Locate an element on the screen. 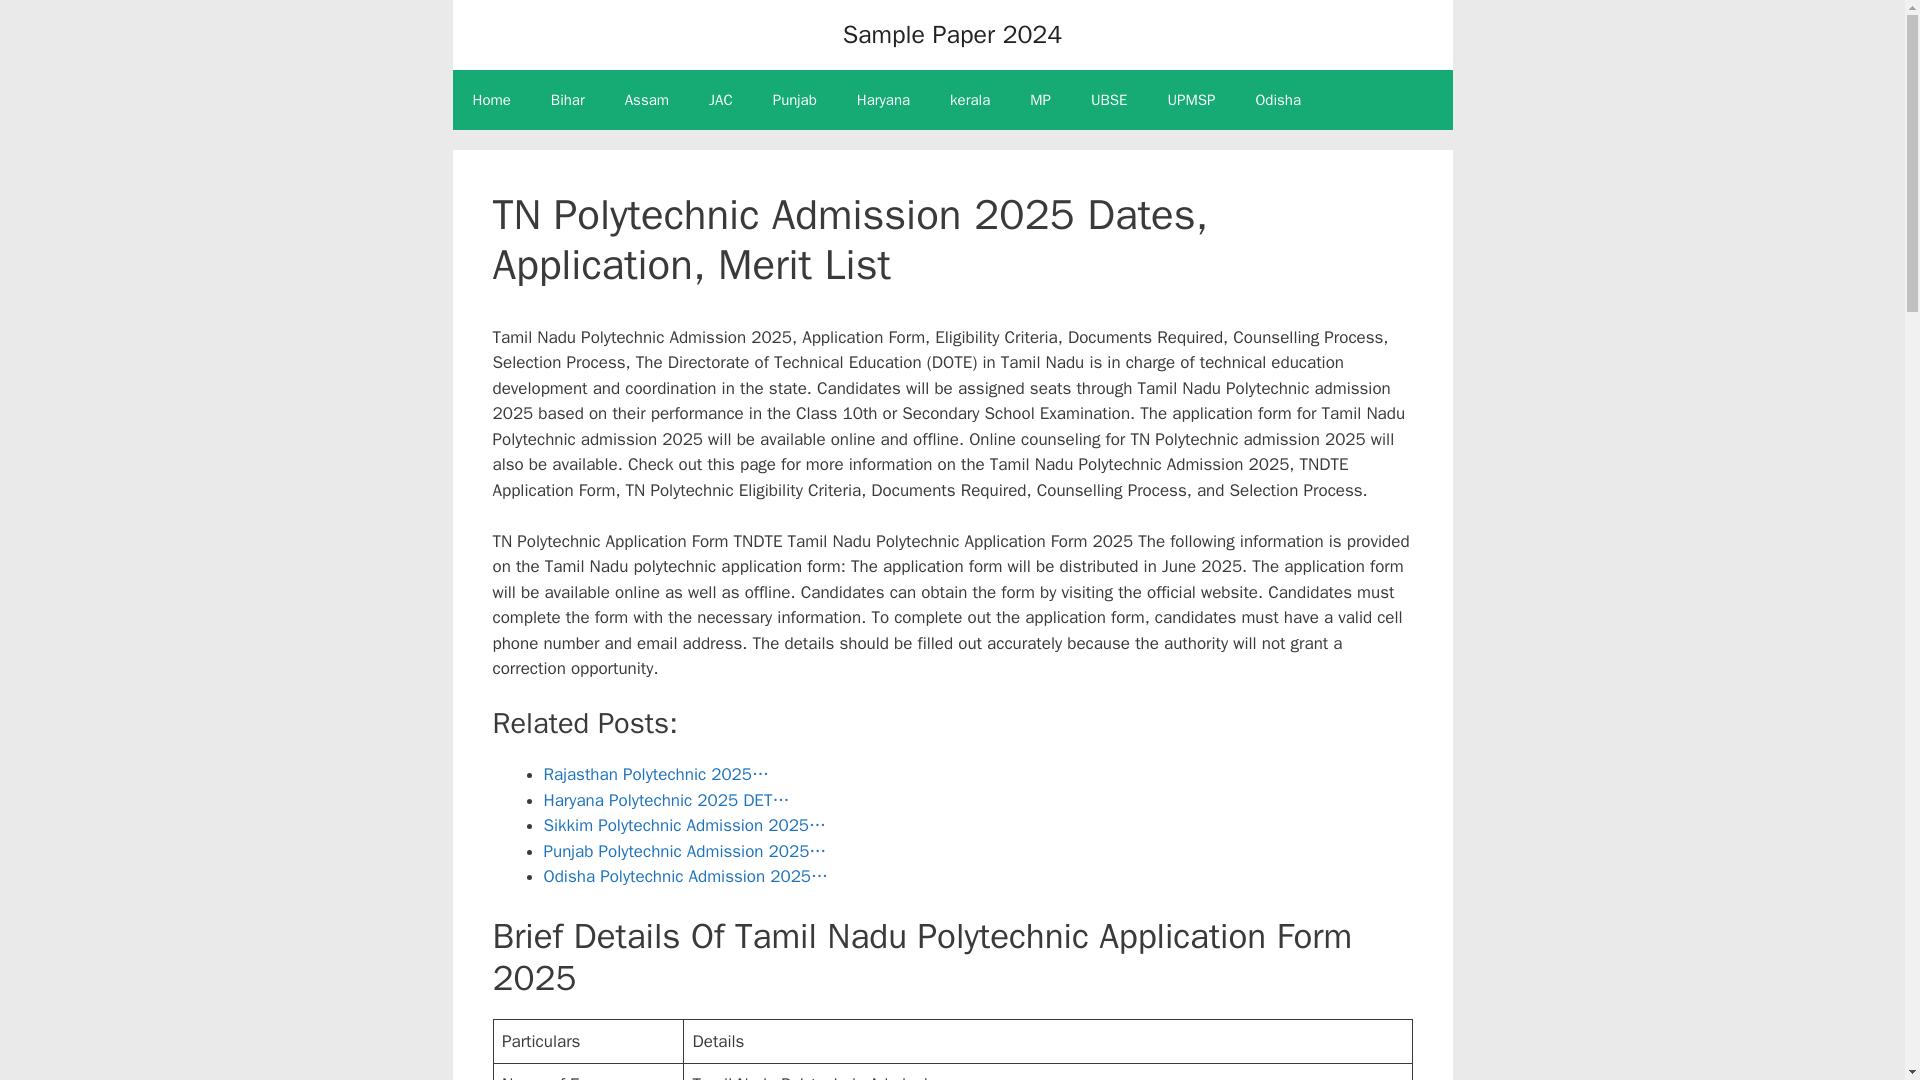 The width and height of the screenshot is (1920, 1080). Odisha is located at coordinates (1277, 100).